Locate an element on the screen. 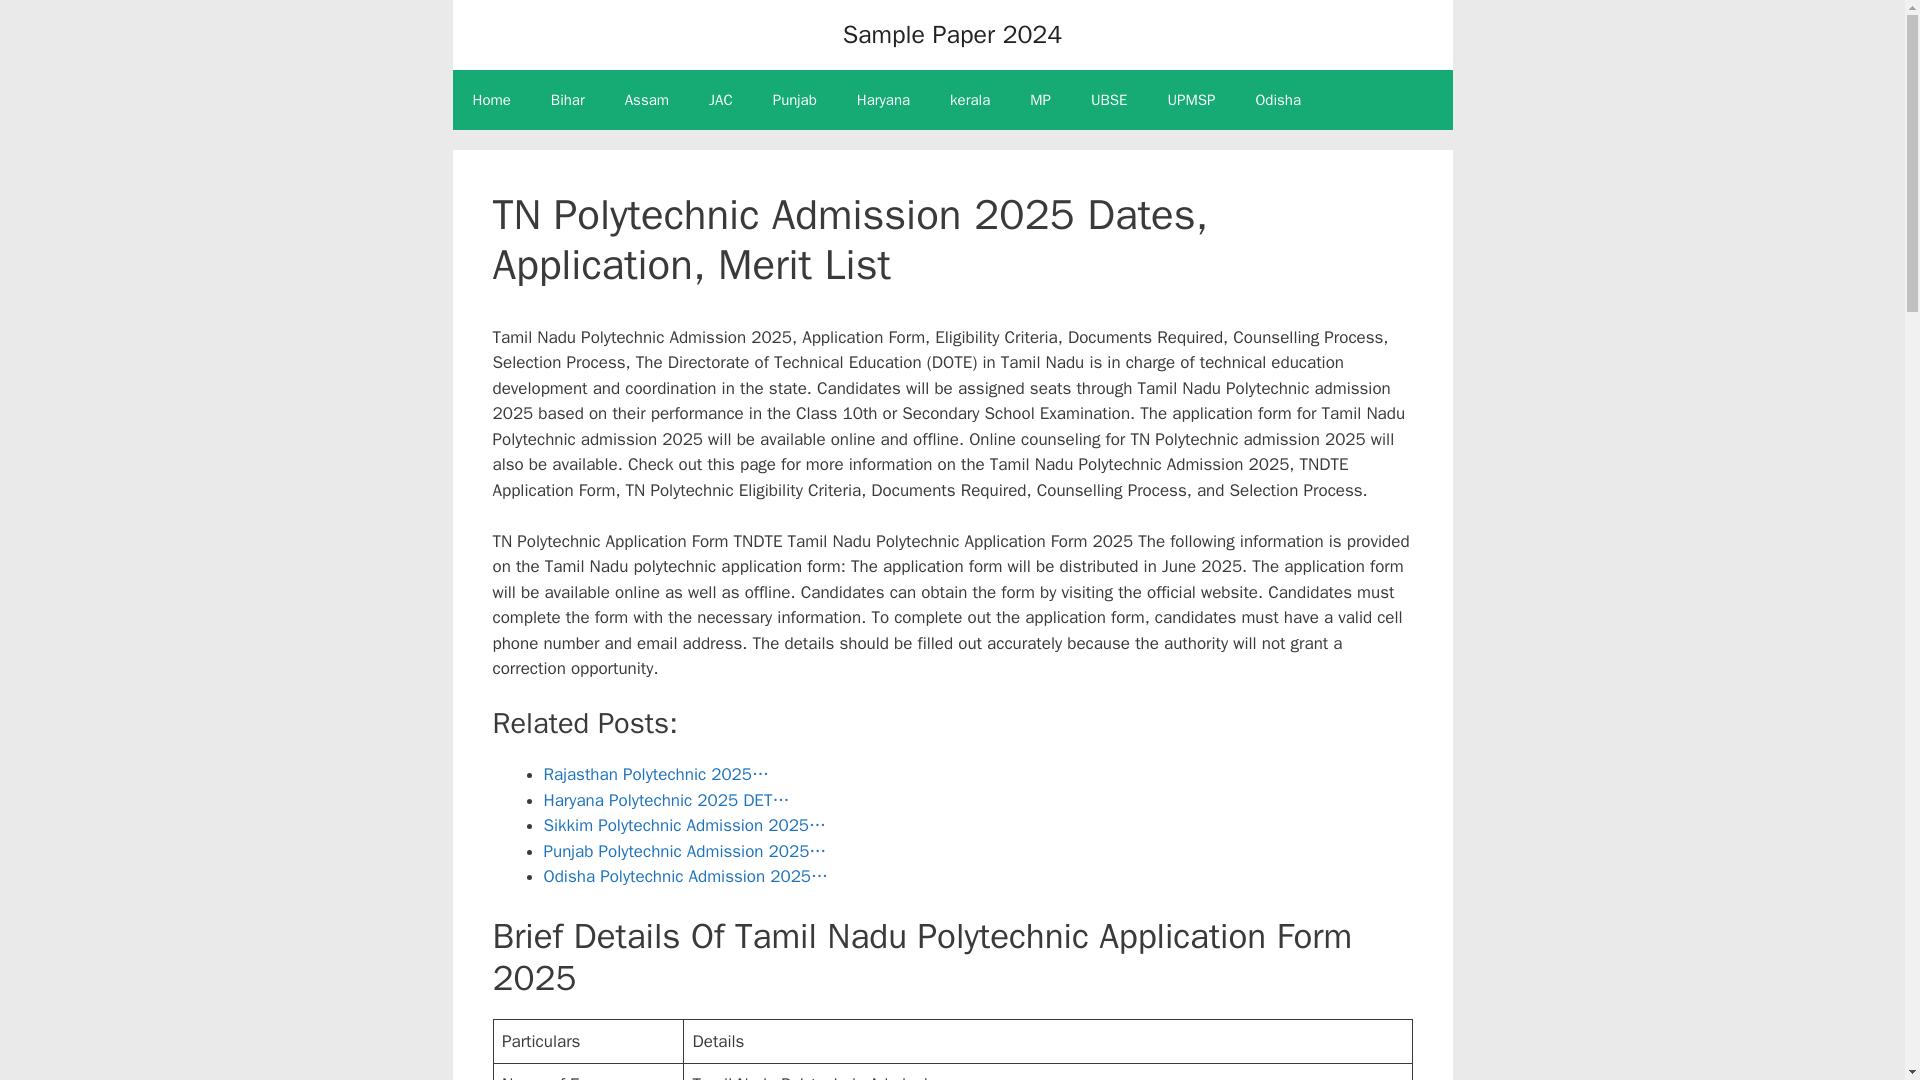 The width and height of the screenshot is (1920, 1080). Odisha is located at coordinates (1277, 100).